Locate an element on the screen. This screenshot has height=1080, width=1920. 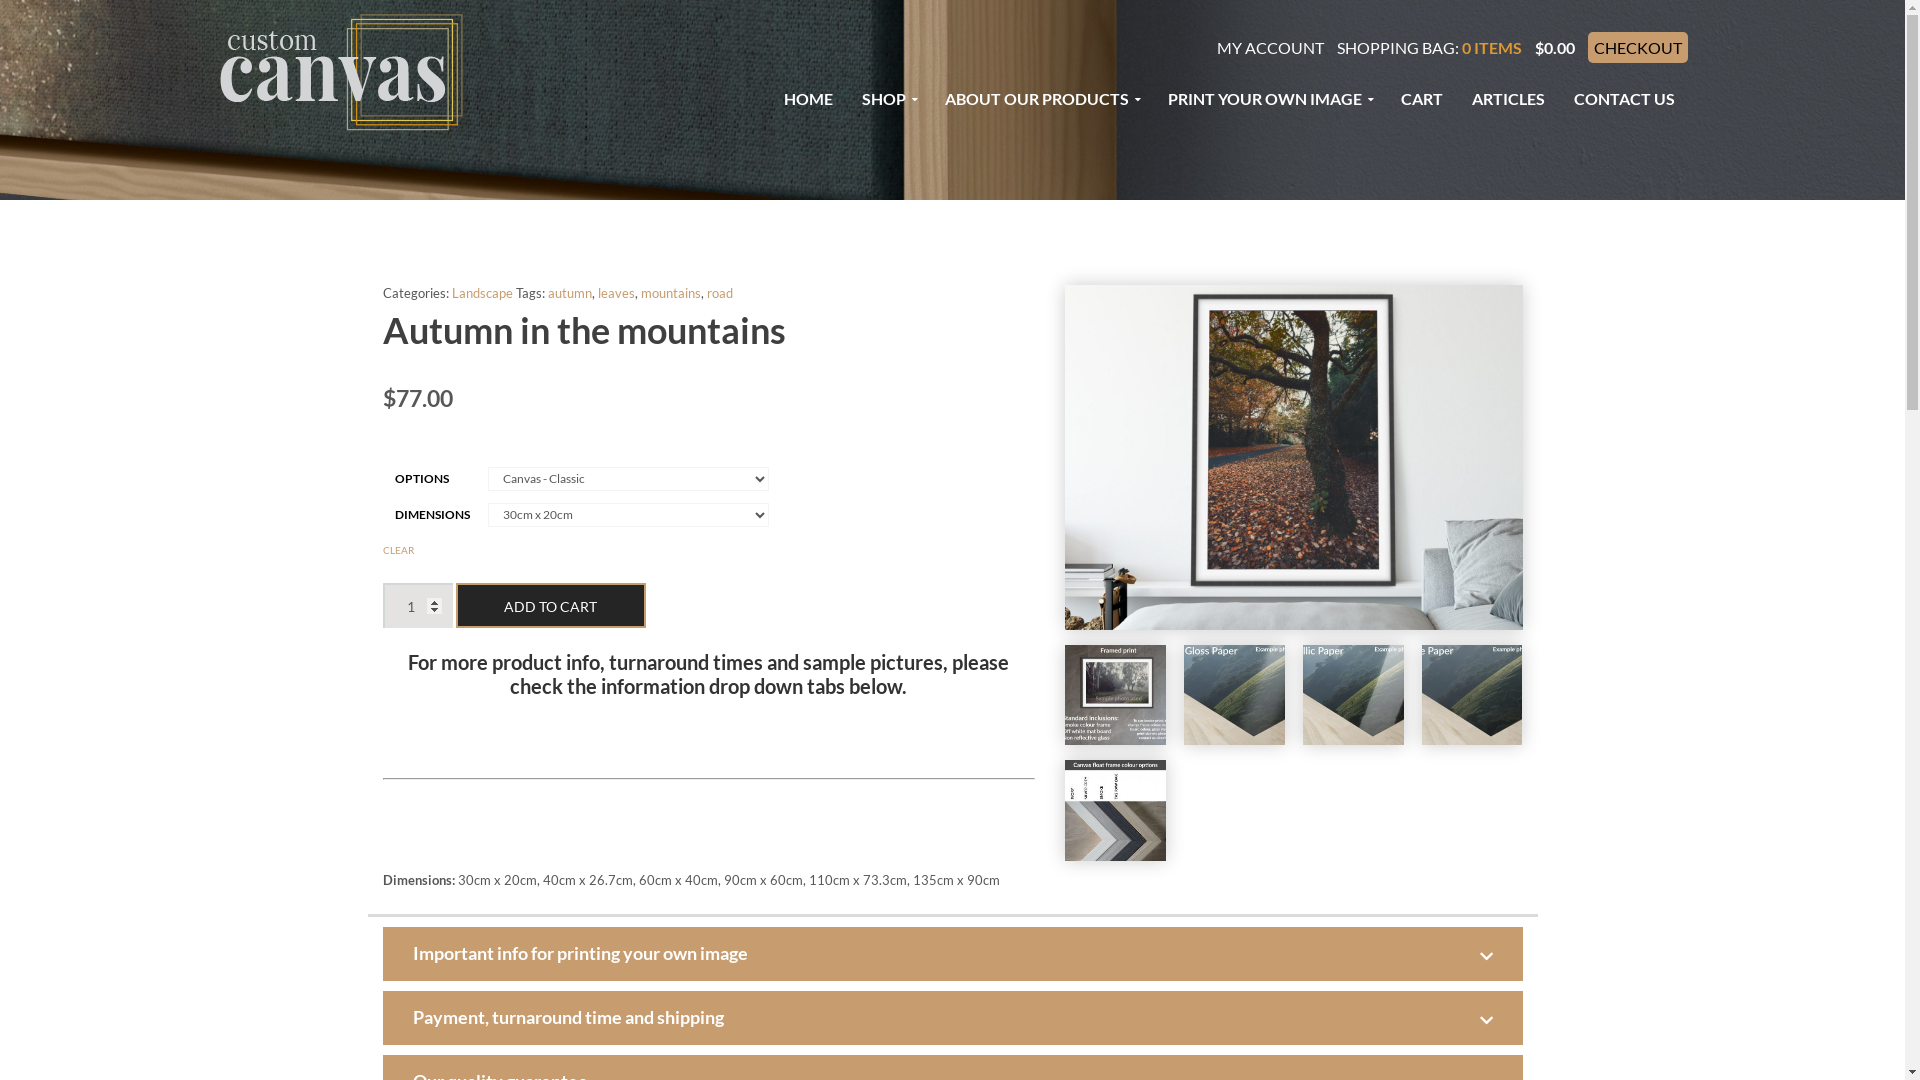
SHOP is located at coordinates (888, 98).